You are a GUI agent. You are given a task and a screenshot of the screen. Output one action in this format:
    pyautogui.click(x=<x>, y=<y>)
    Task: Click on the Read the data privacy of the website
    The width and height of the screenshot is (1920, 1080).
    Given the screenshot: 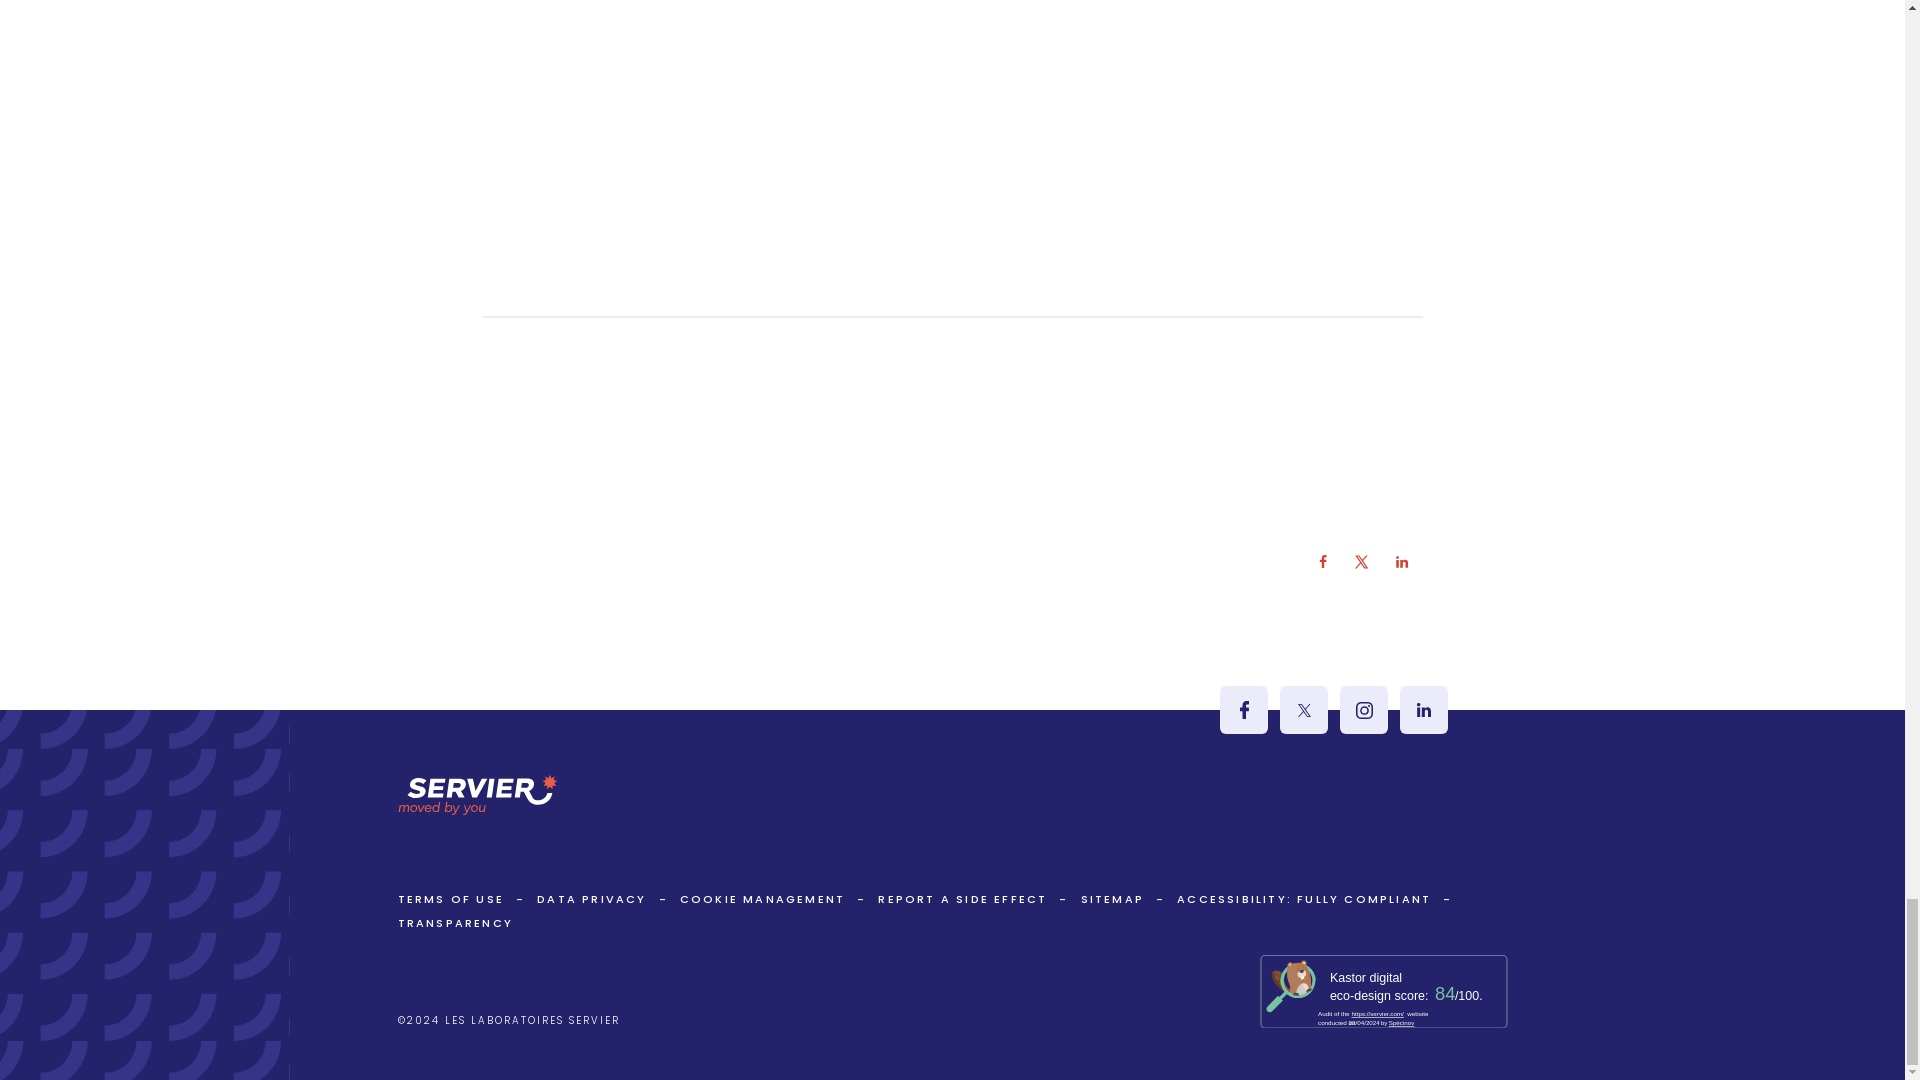 What is the action you would take?
    pyautogui.click(x=591, y=899)
    